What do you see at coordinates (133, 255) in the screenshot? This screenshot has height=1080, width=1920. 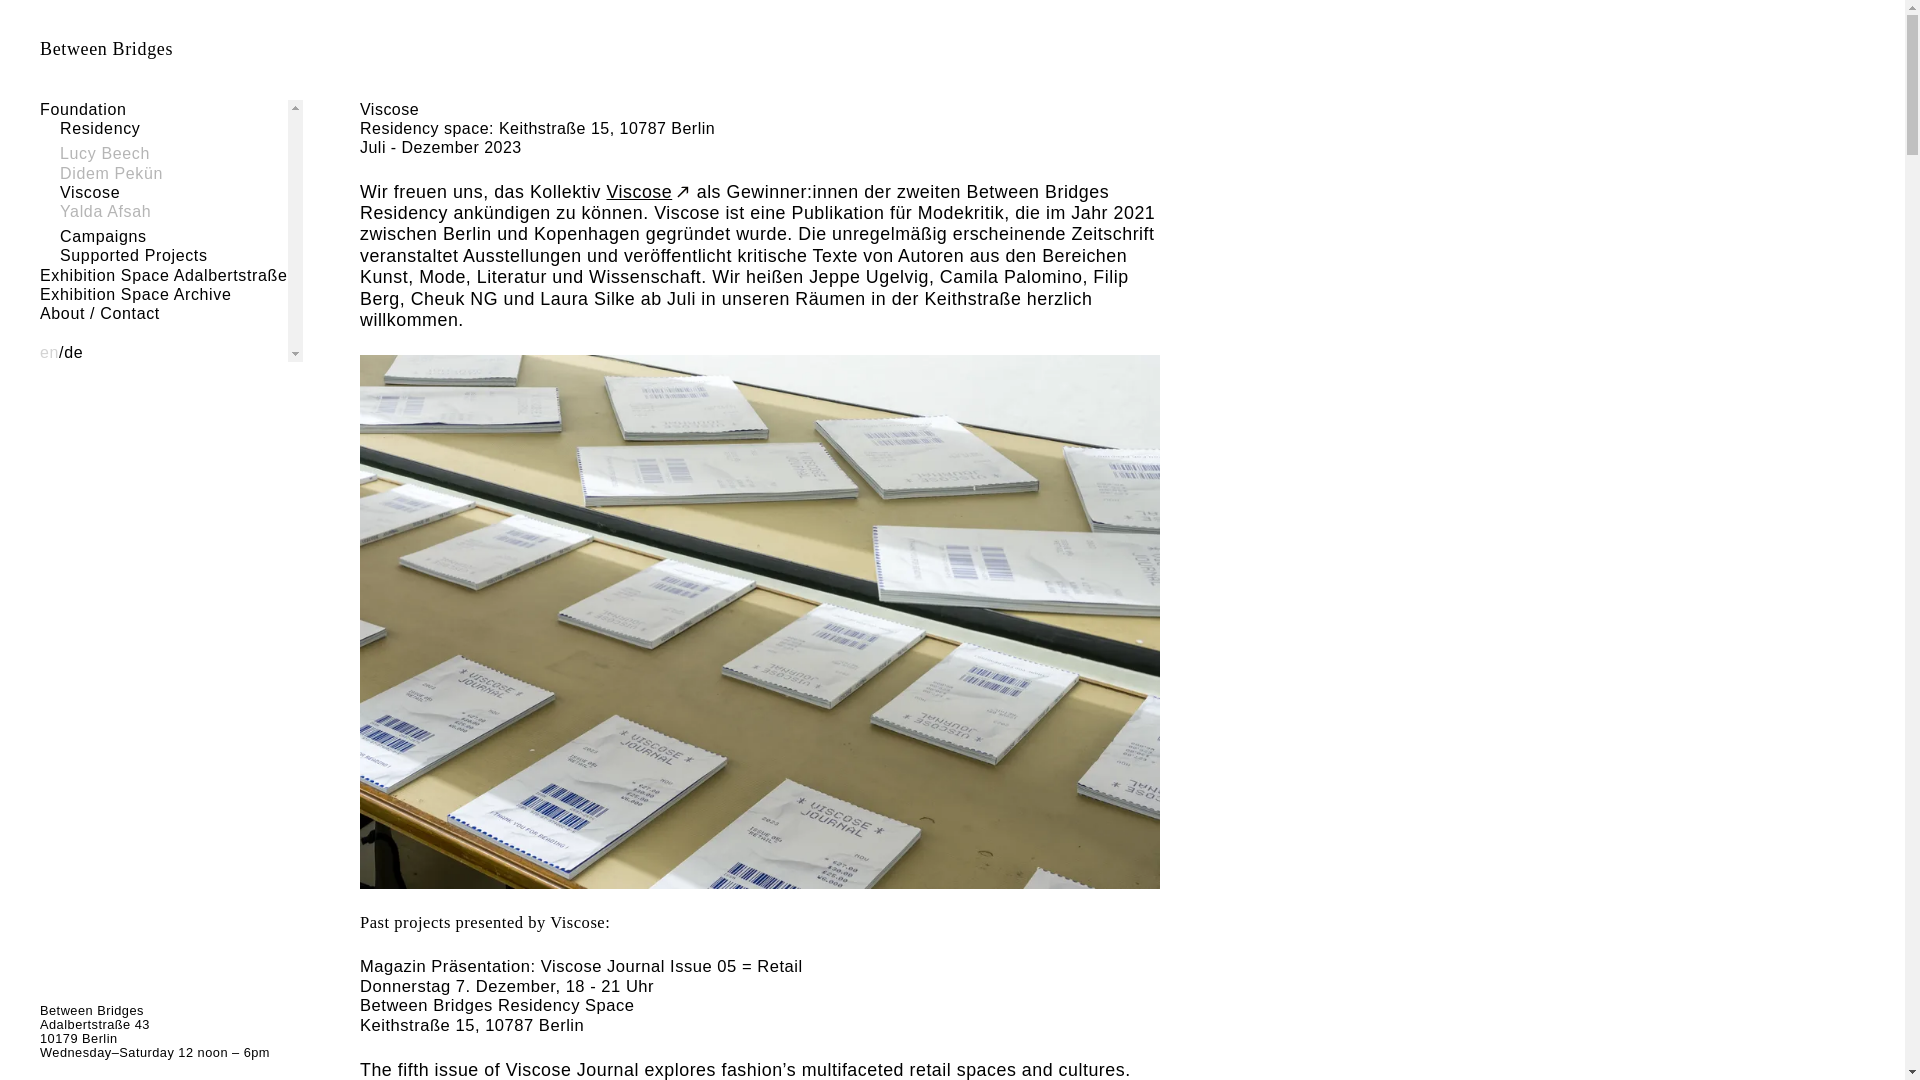 I see `Supported Projects` at bounding box center [133, 255].